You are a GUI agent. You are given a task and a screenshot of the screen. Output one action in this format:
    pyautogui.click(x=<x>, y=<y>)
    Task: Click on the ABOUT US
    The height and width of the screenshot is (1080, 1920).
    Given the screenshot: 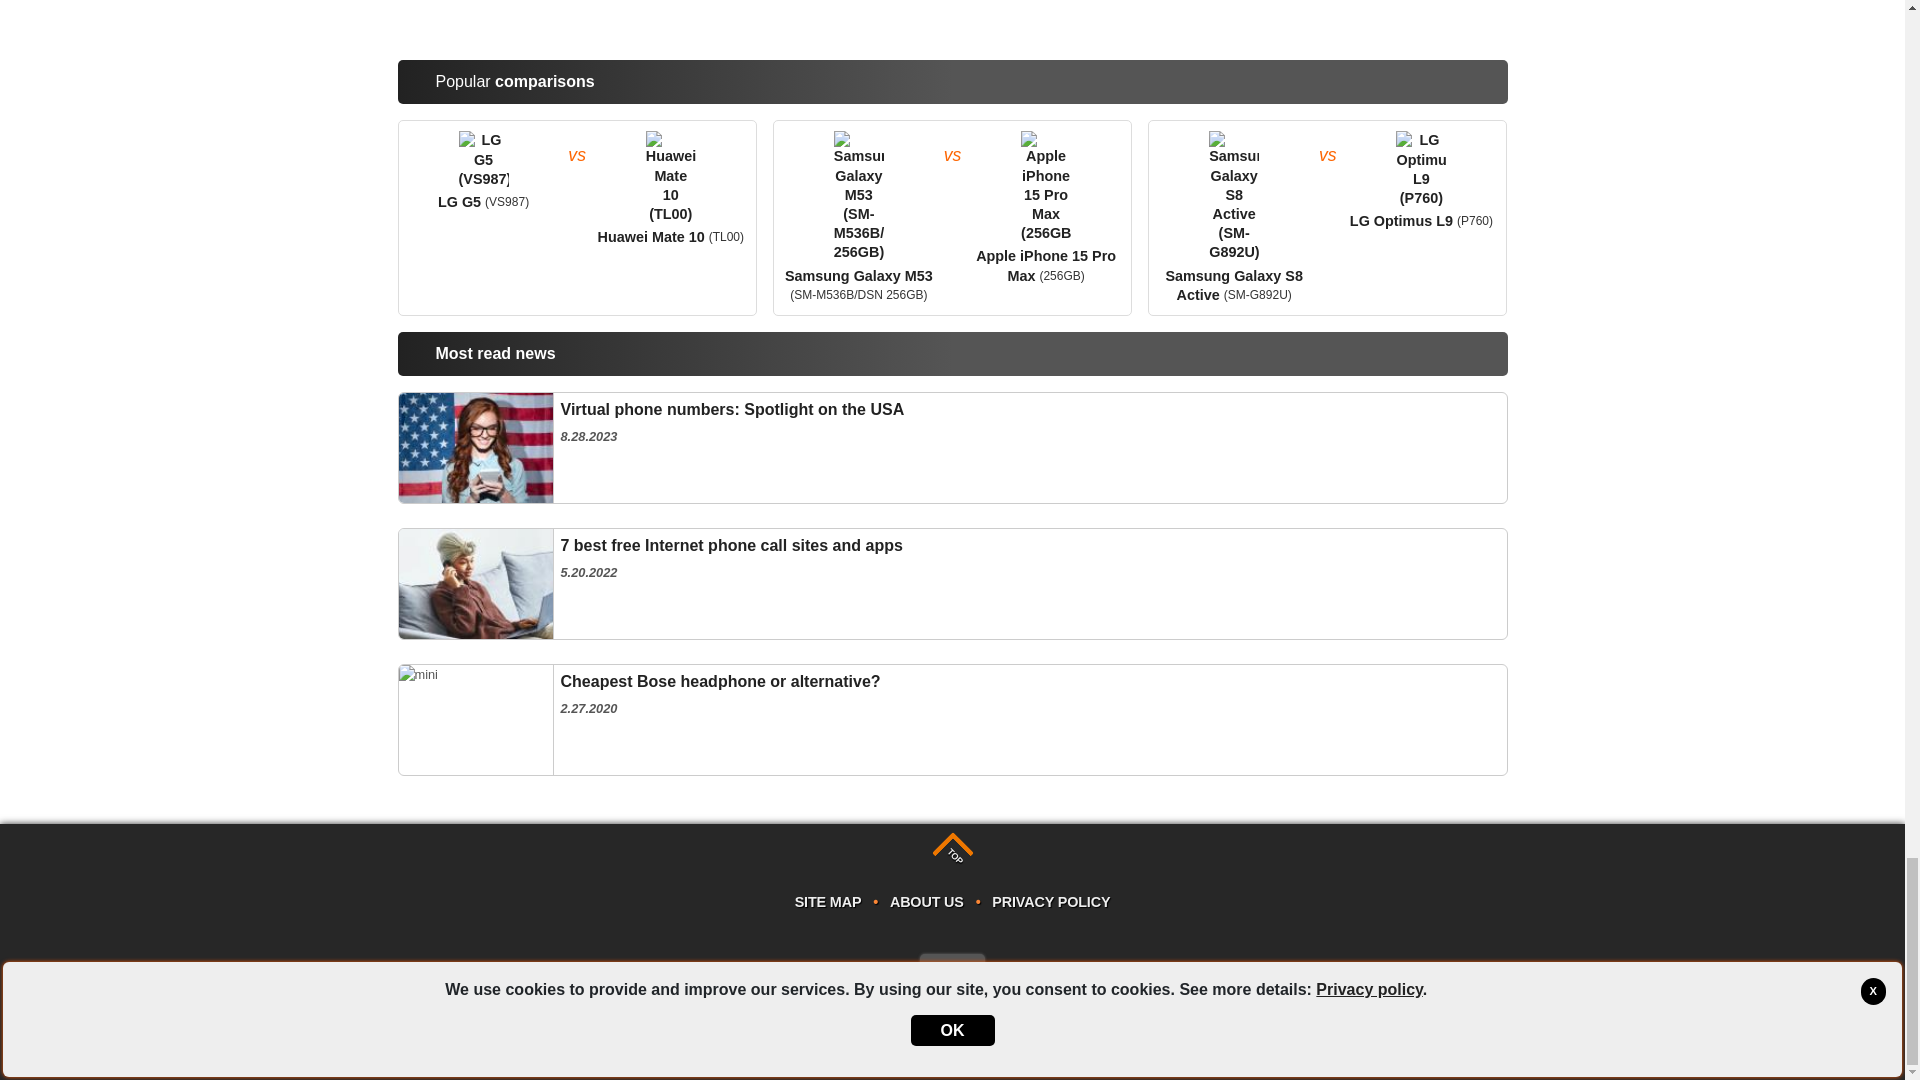 What is the action you would take?
    pyautogui.click(x=952, y=18)
    